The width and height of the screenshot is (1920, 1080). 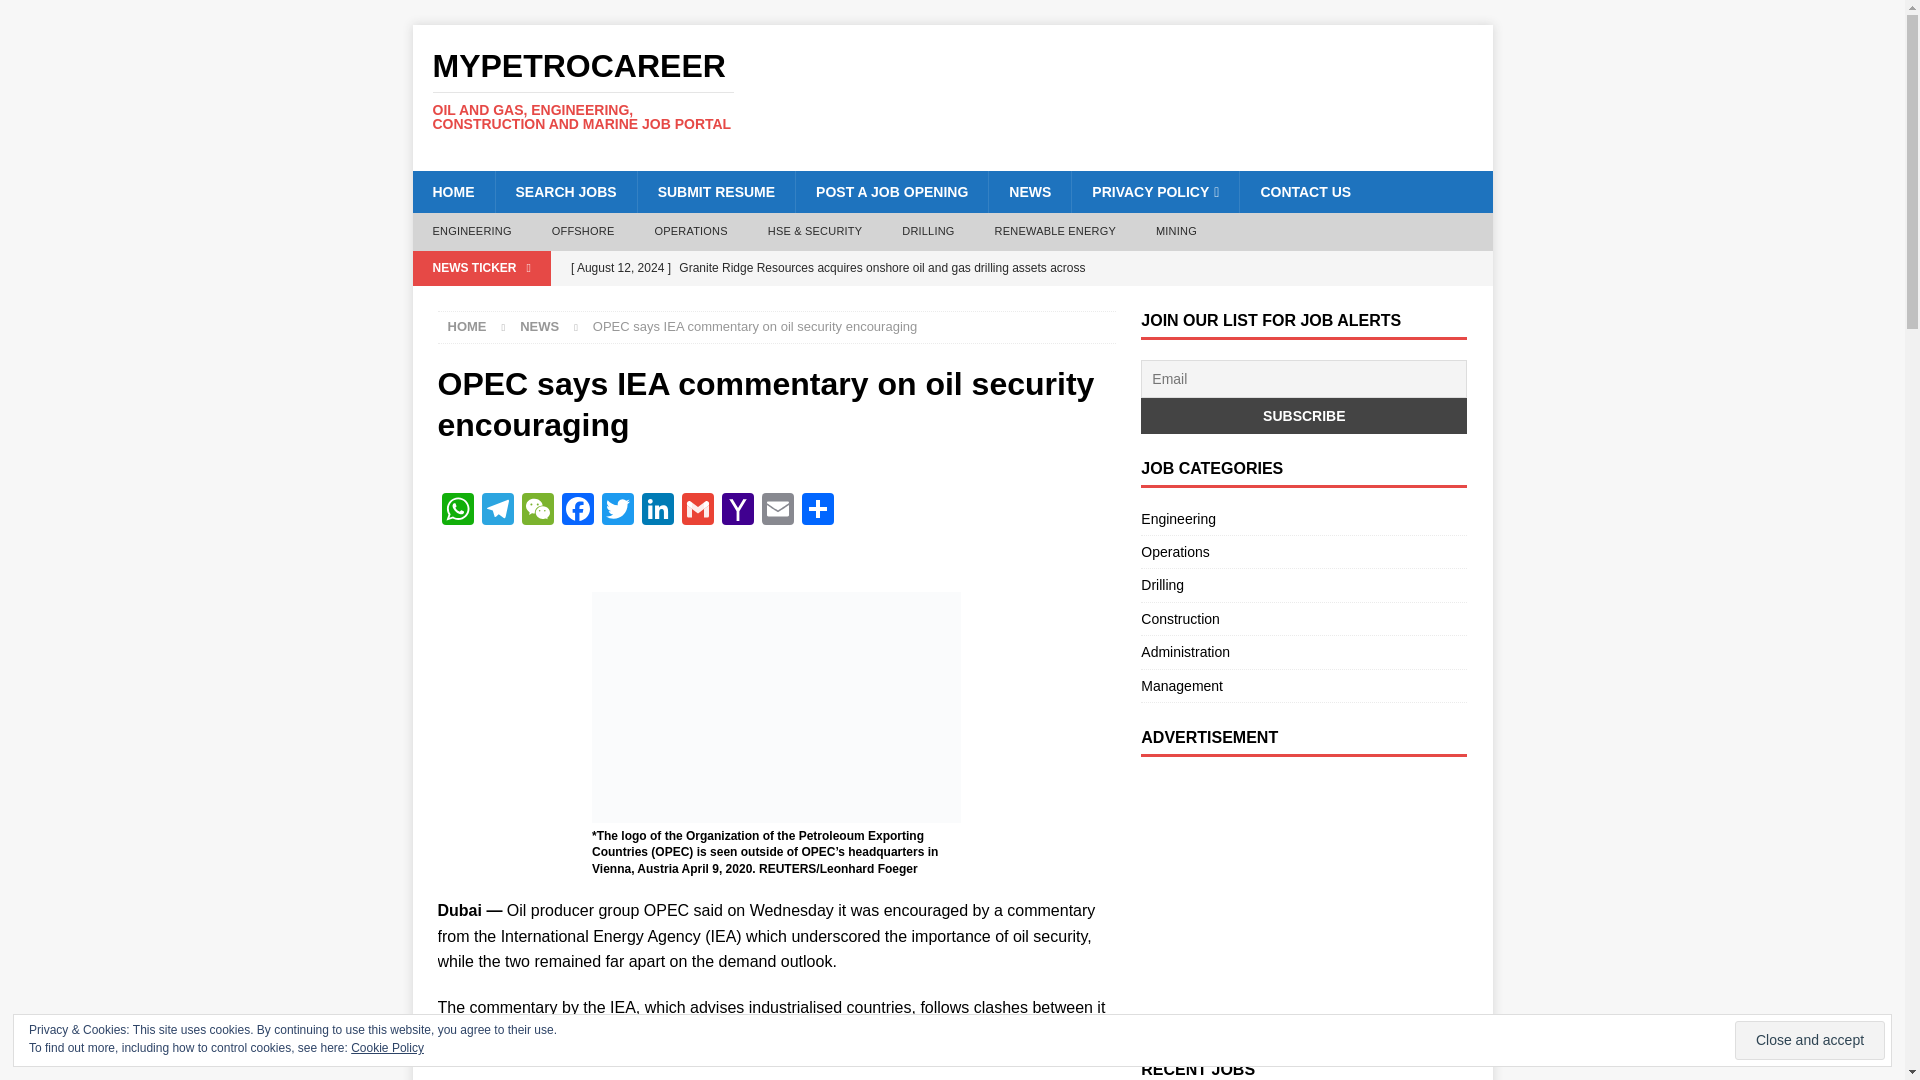 I want to click on Facebook, so click(x=578, y=511).